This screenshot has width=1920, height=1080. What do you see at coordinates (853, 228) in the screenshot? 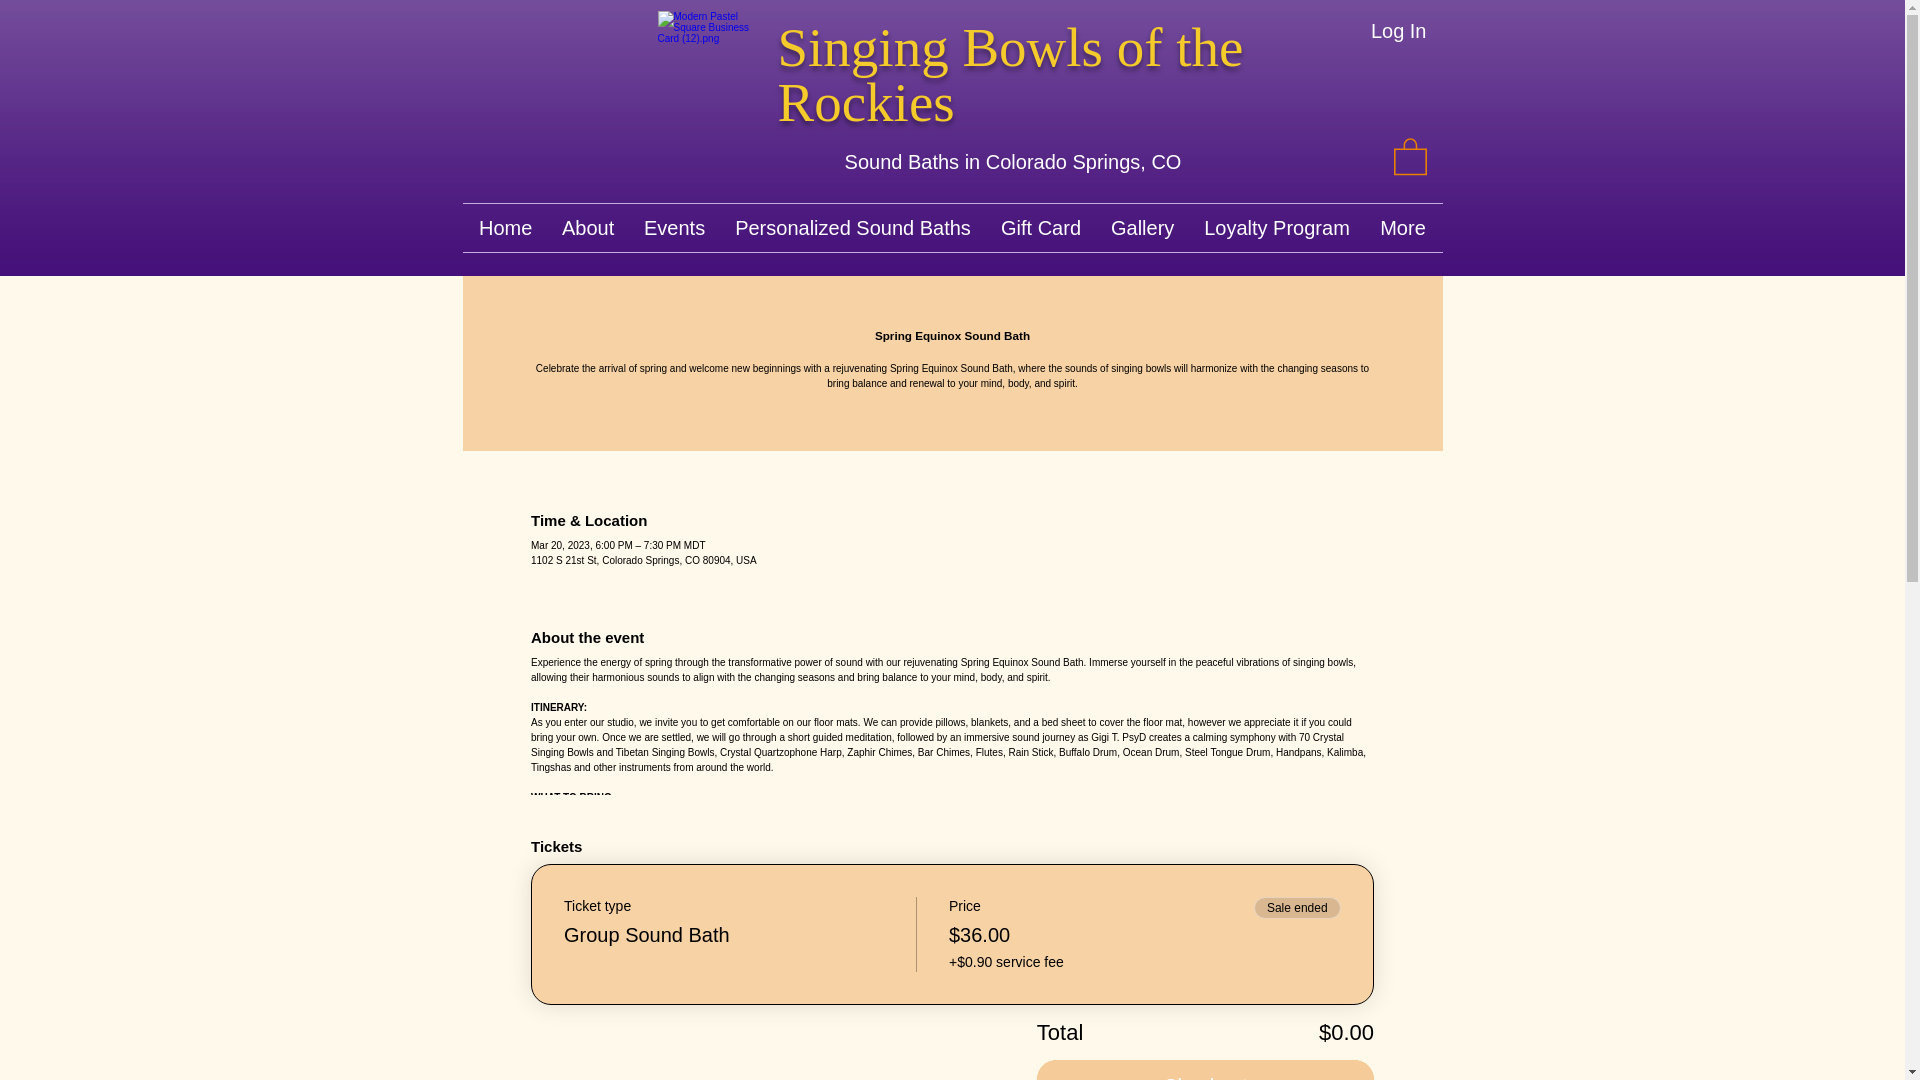
I see `Personalized Sound Baths` at bounding box center [853, 228].